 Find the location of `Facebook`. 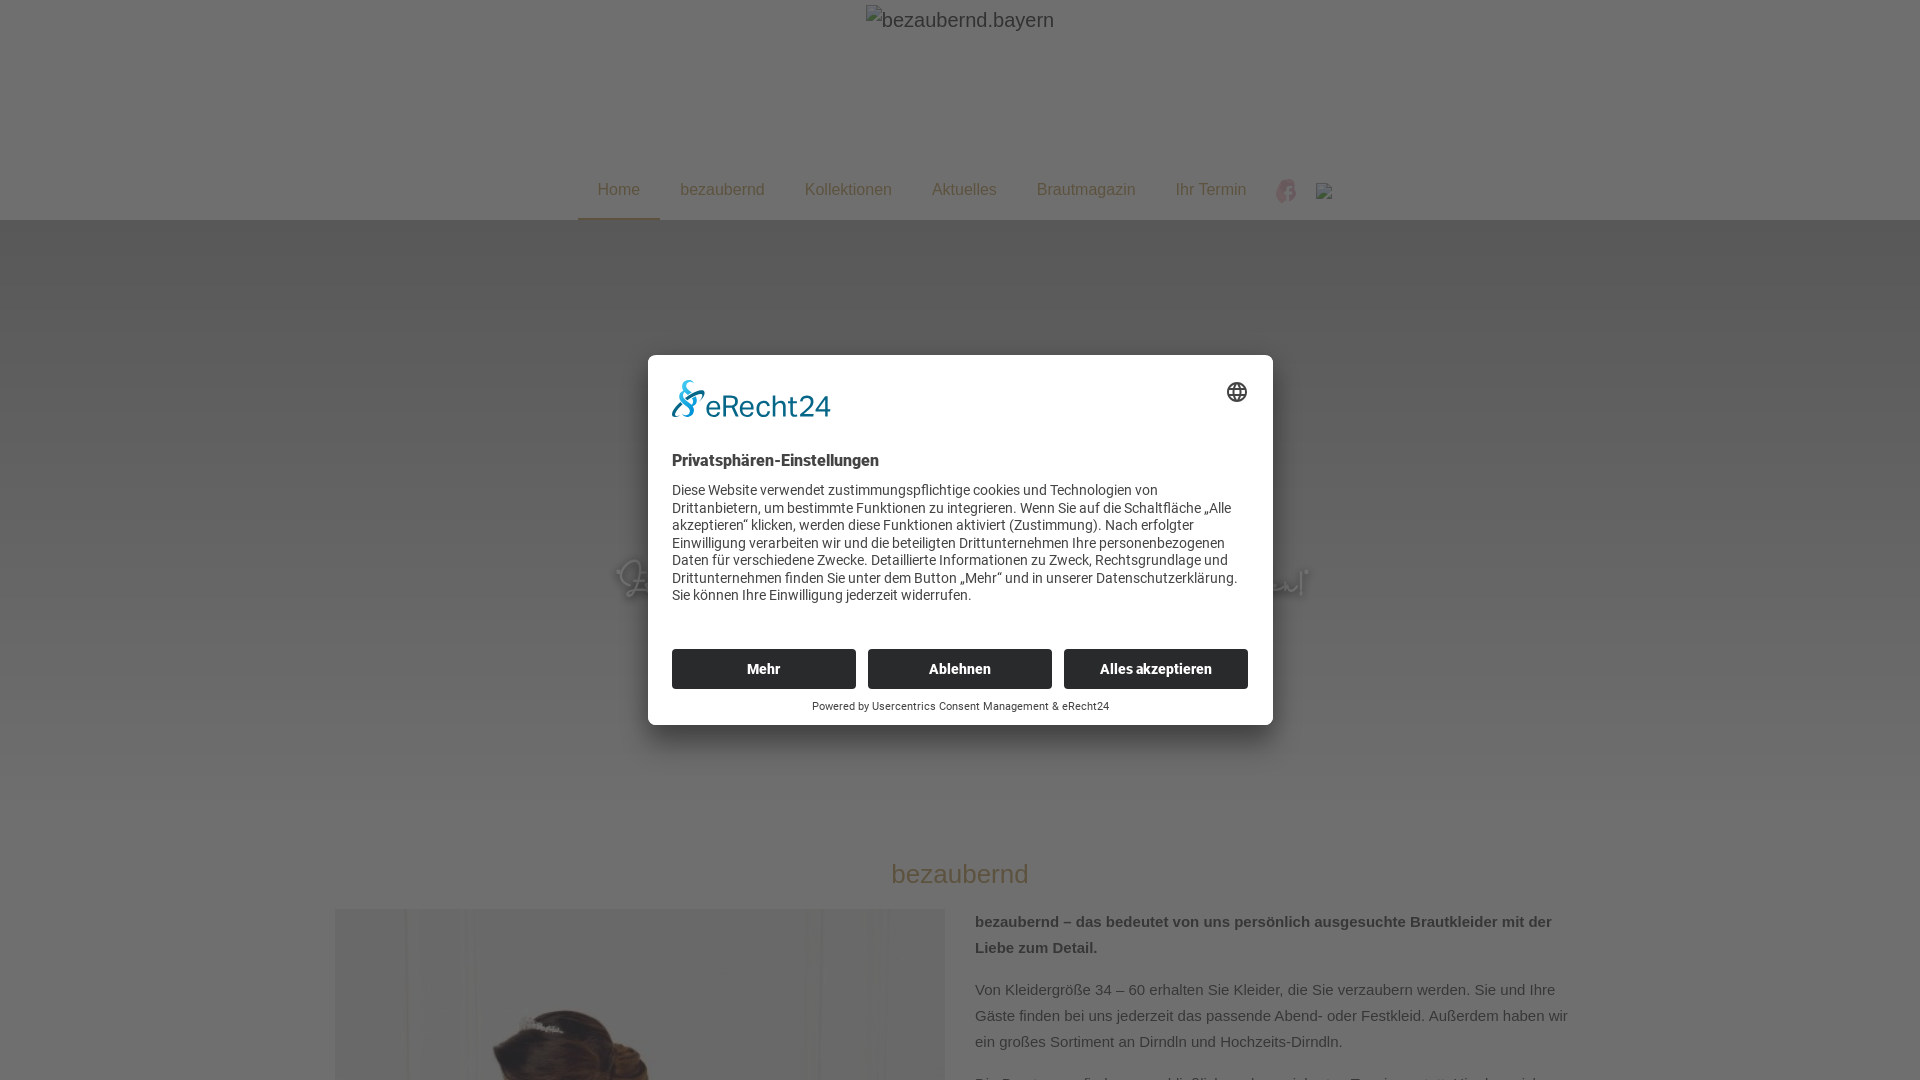

Facebook is located at coordinates (1286, 190).